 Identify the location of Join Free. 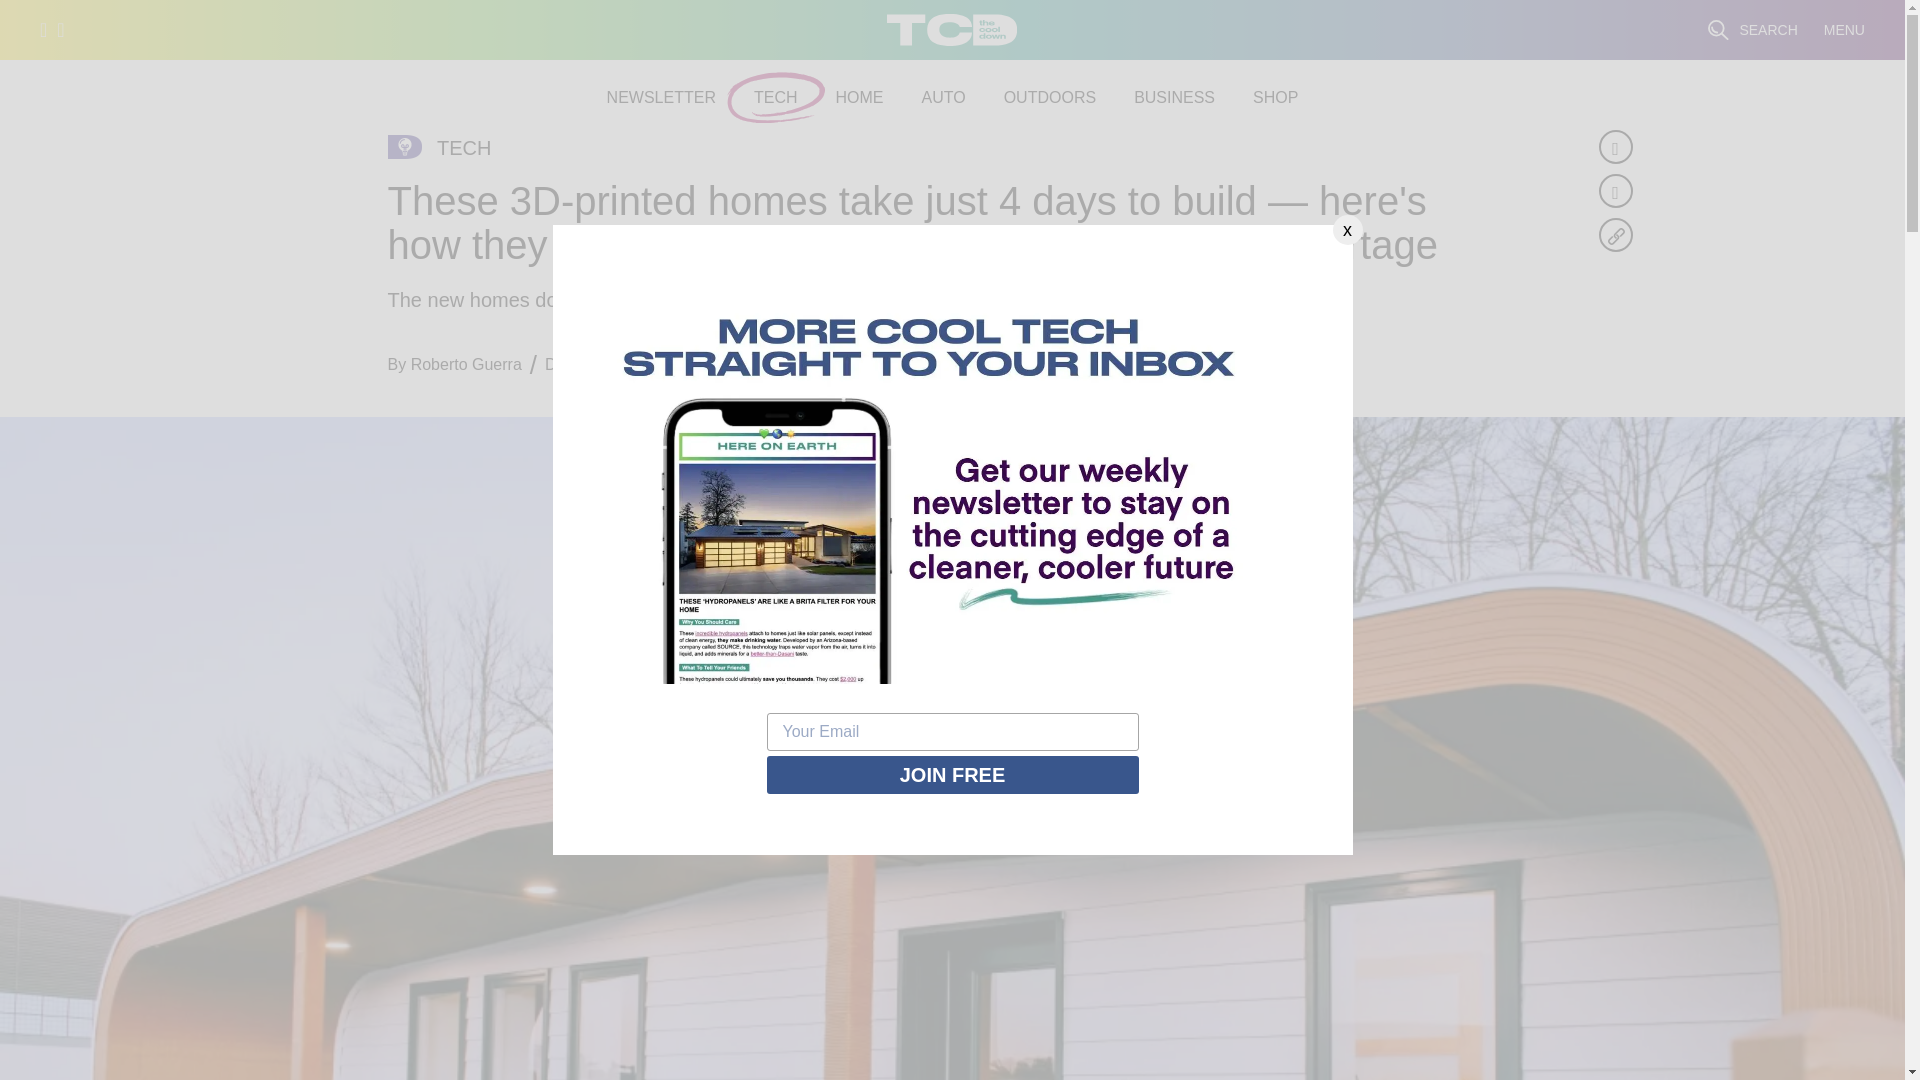
(952, 774).